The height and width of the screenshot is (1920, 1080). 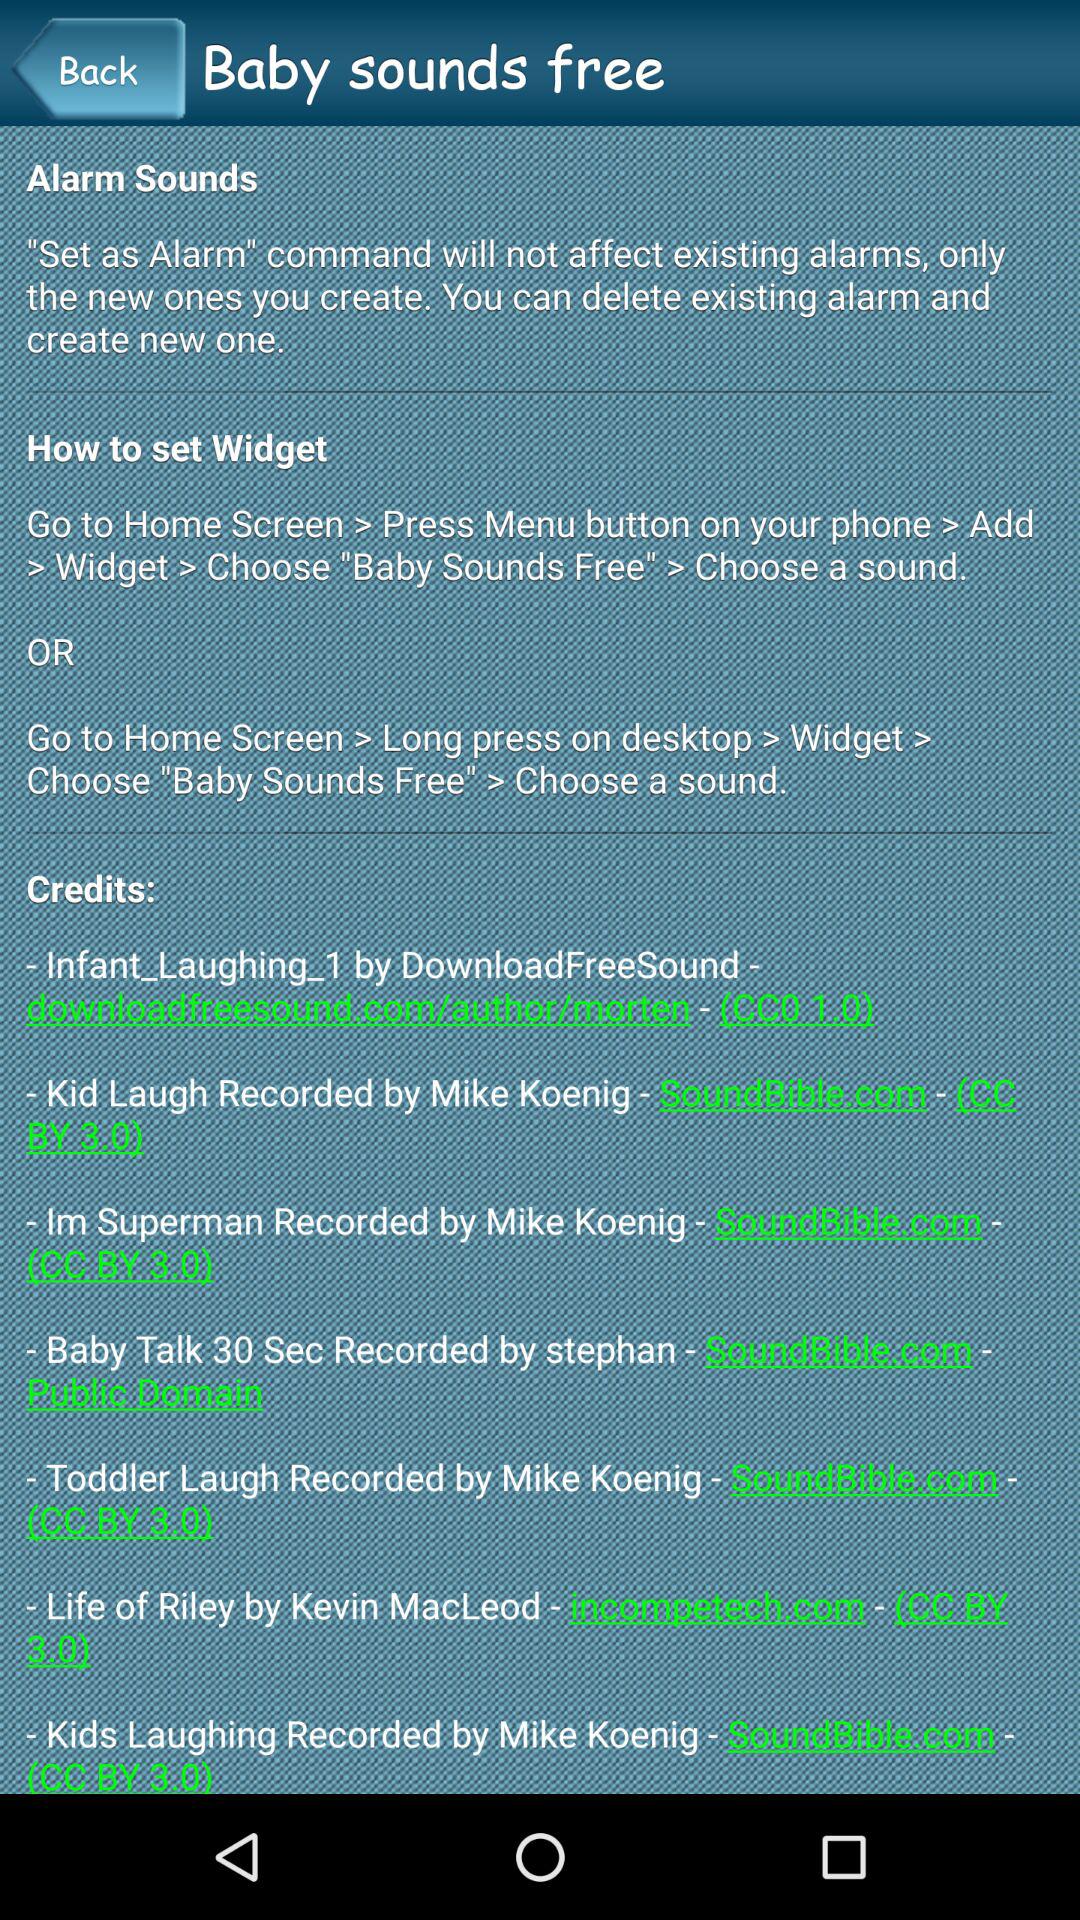 What do you see at coordinates (97, 69) in the screenshot?
I see `open the icon next to baby sounds free icon` at bounding box center [97, 69].